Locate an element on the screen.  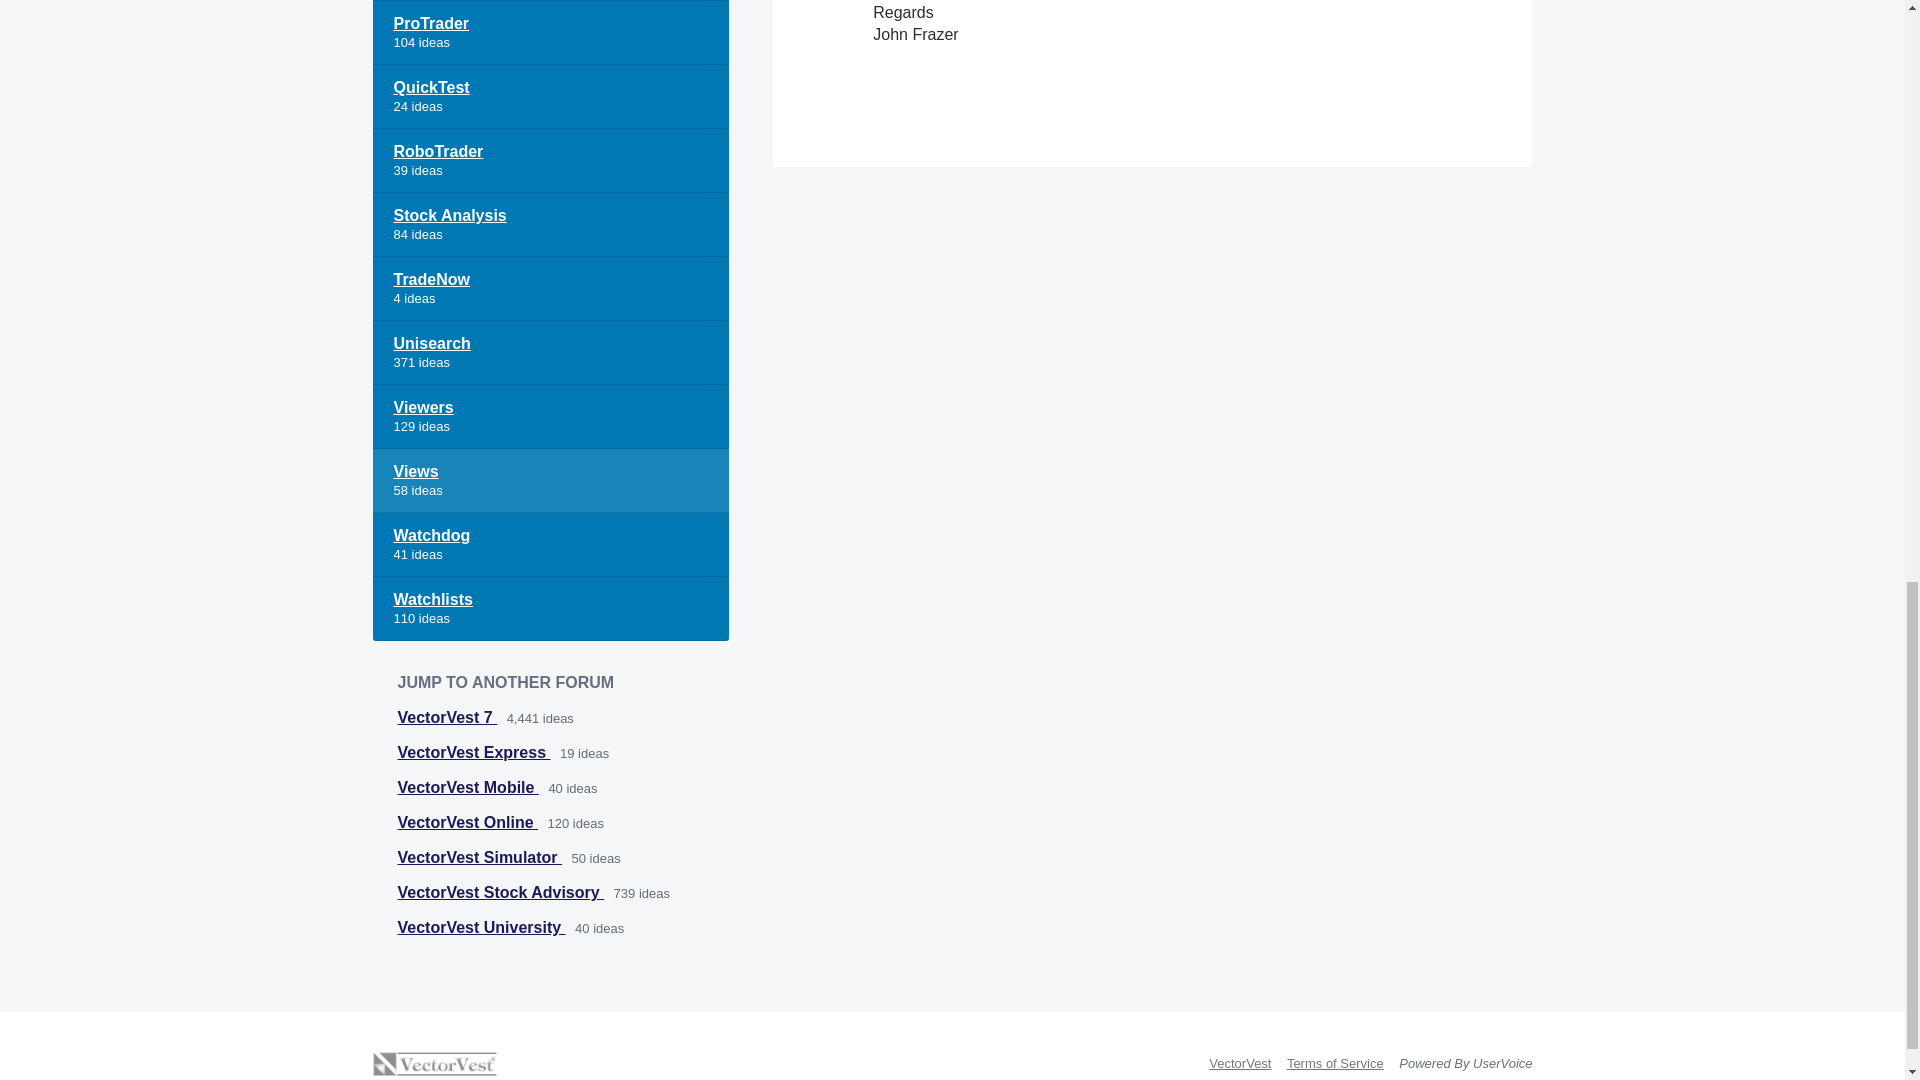
ProTrader is located at coordinates (550, 32).